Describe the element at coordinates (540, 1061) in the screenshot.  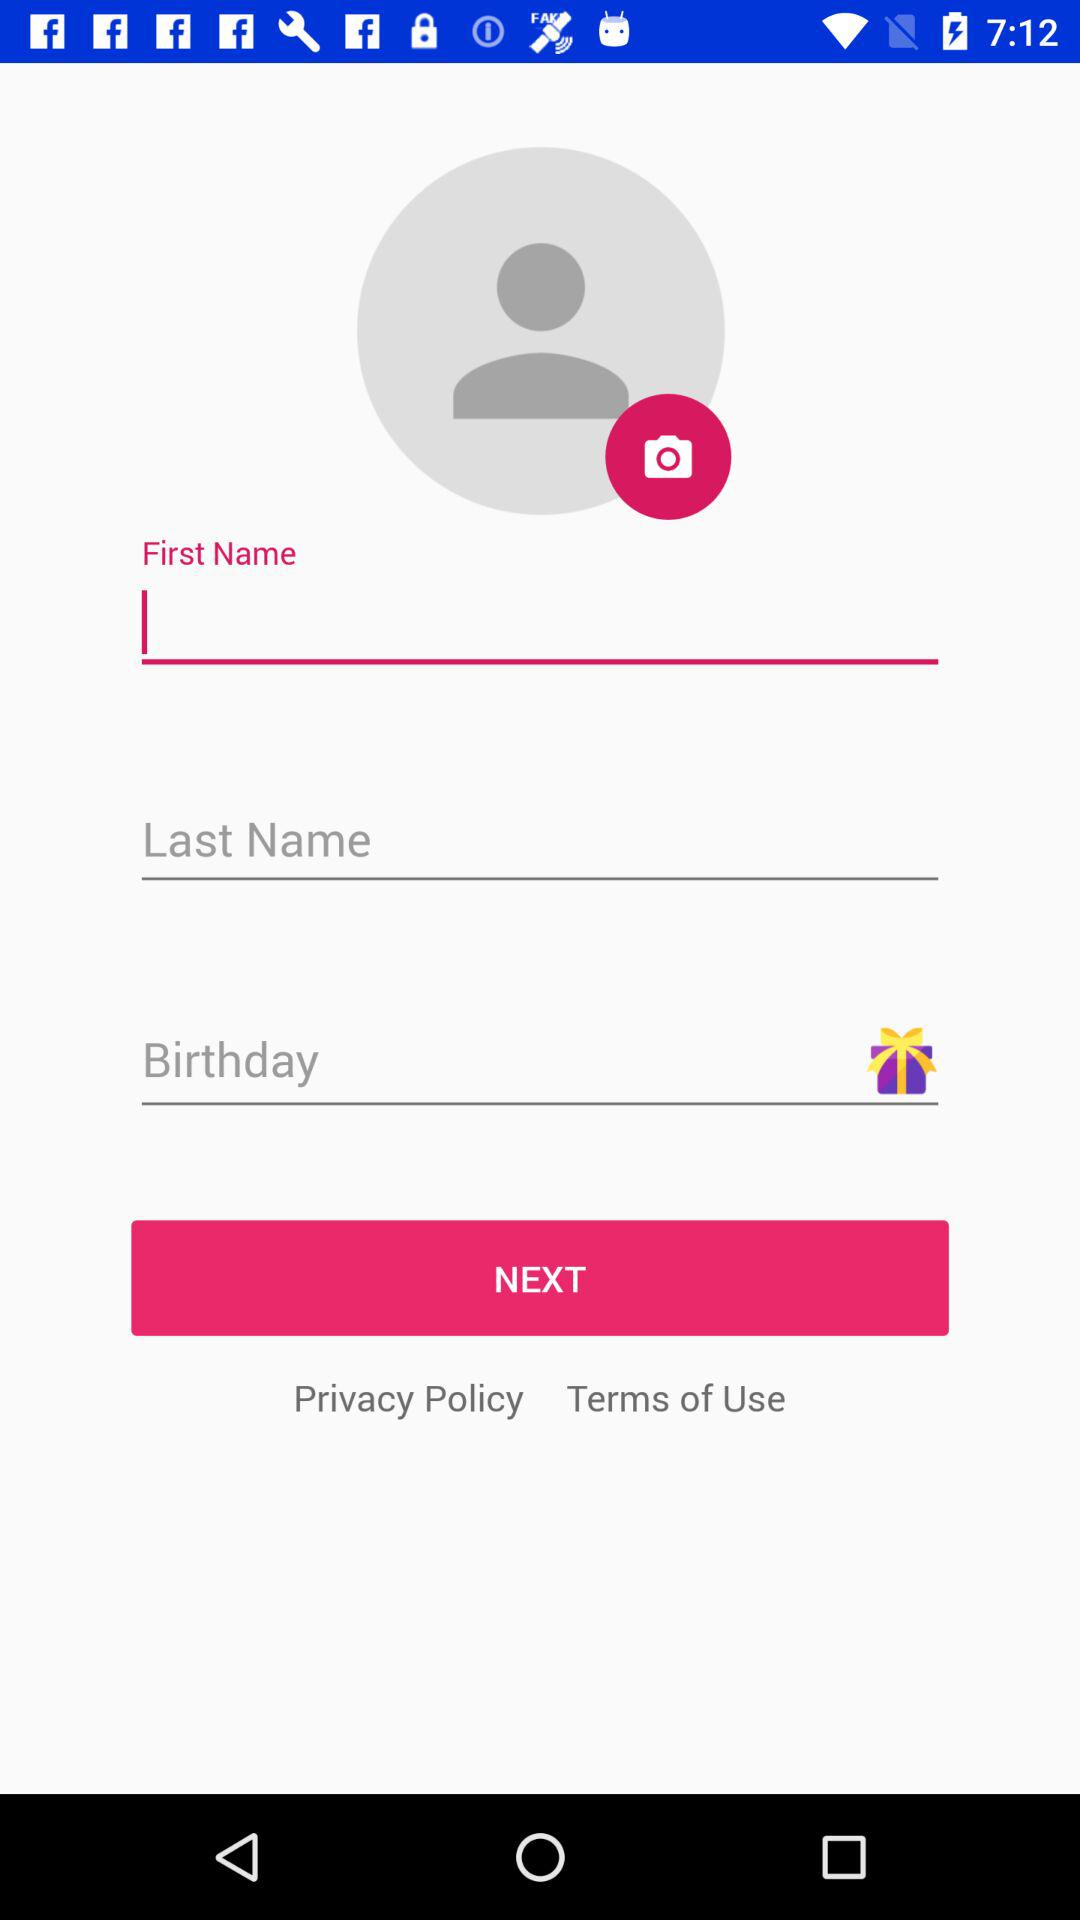
I see `remember the date show` at that location.